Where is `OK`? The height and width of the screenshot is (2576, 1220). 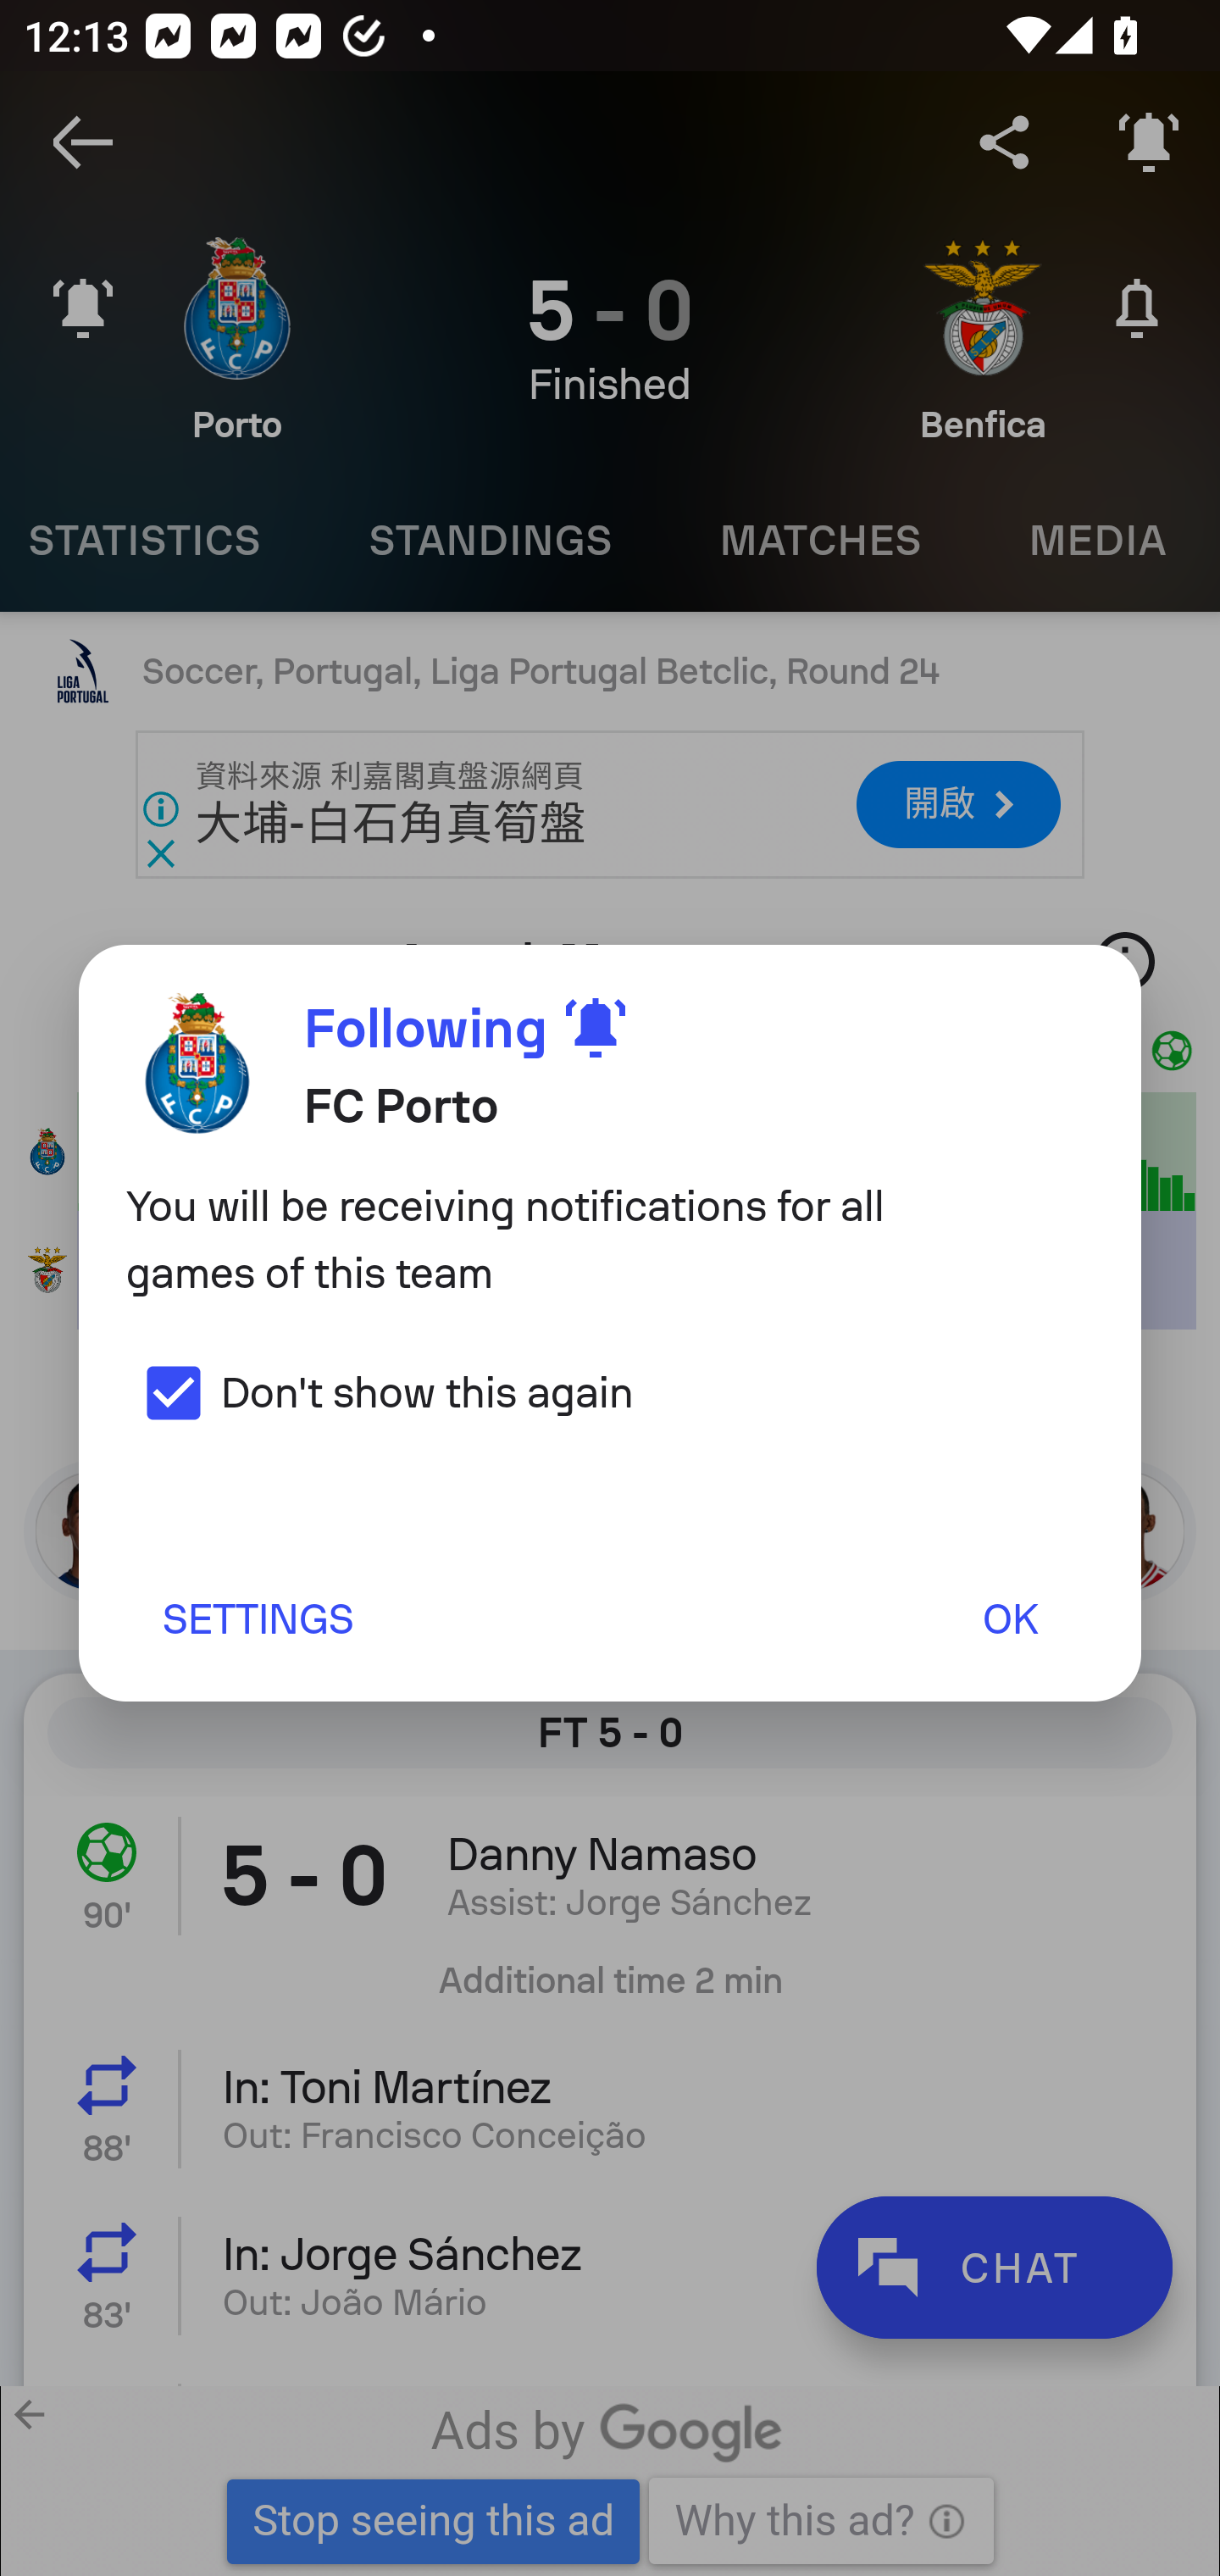
OK is located at coordinates (1010, 1618).